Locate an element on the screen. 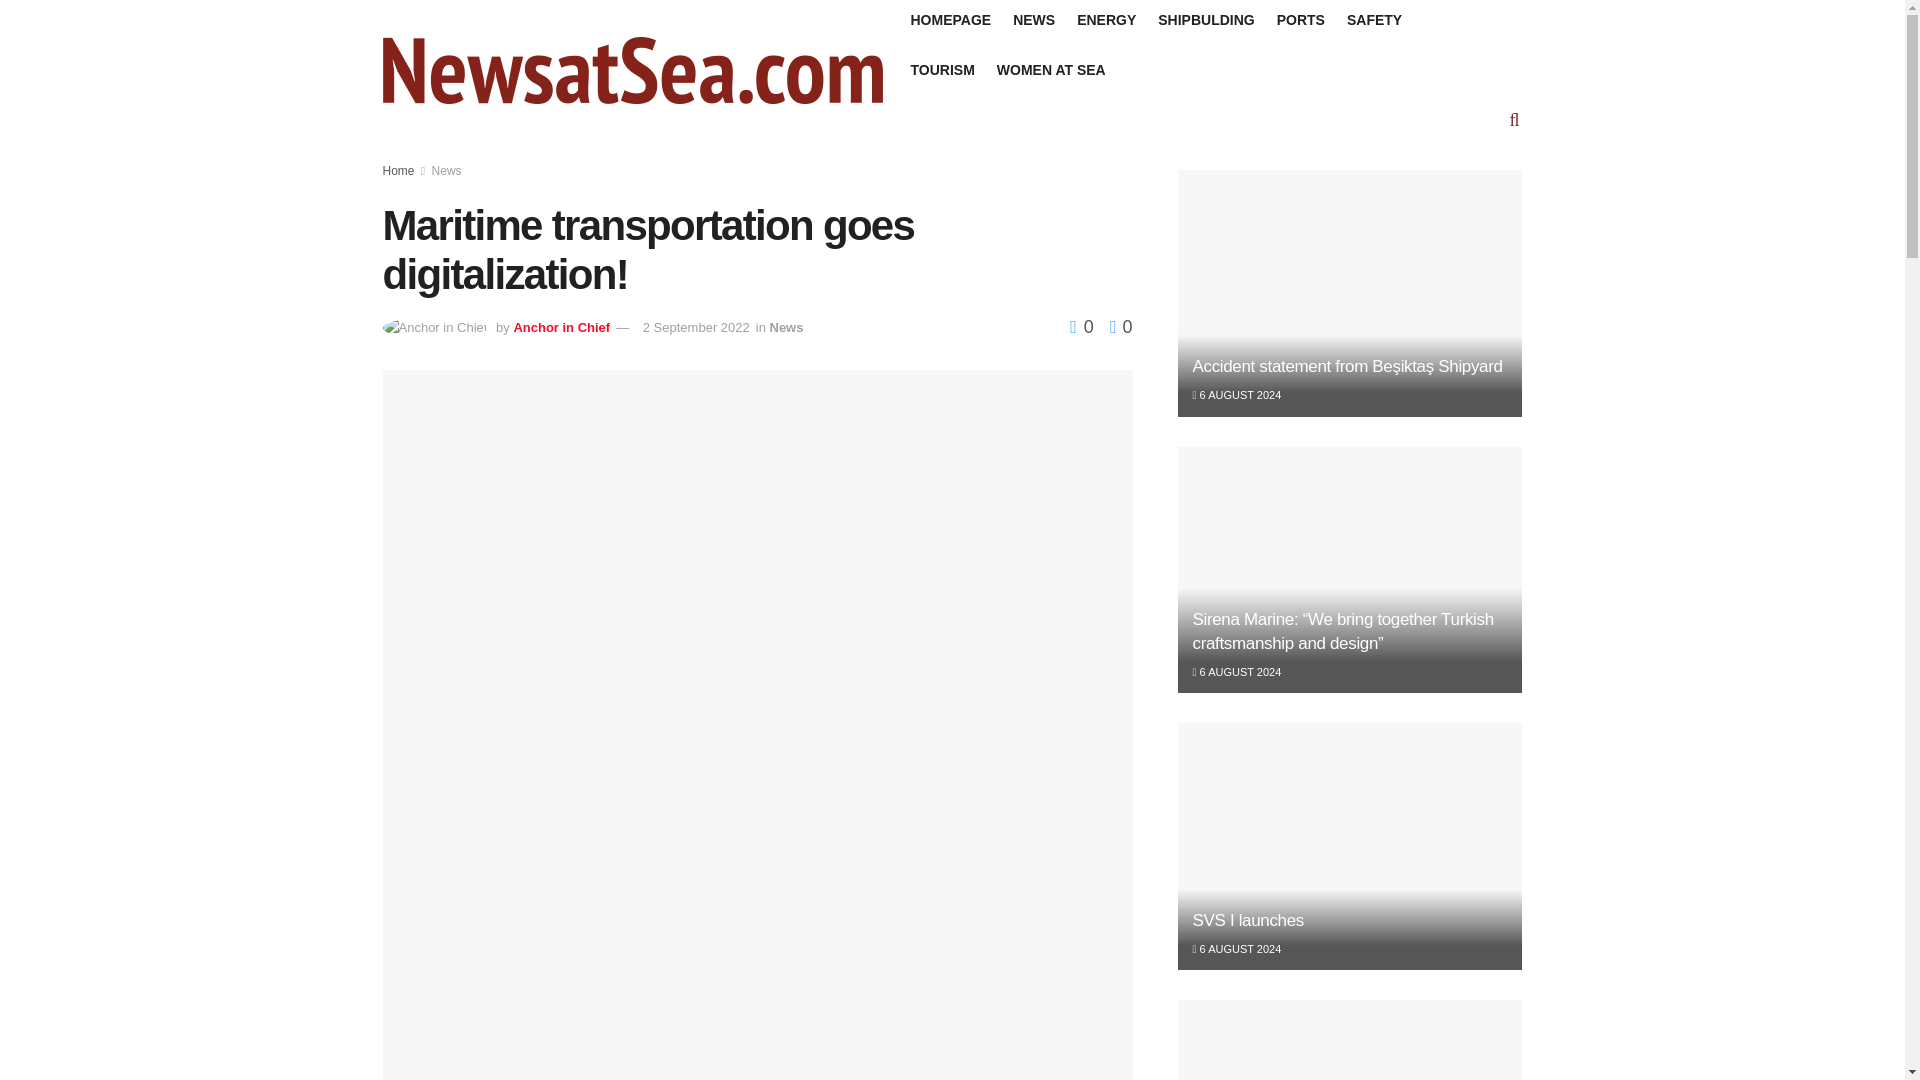  News is located at coordinates (447, 171).